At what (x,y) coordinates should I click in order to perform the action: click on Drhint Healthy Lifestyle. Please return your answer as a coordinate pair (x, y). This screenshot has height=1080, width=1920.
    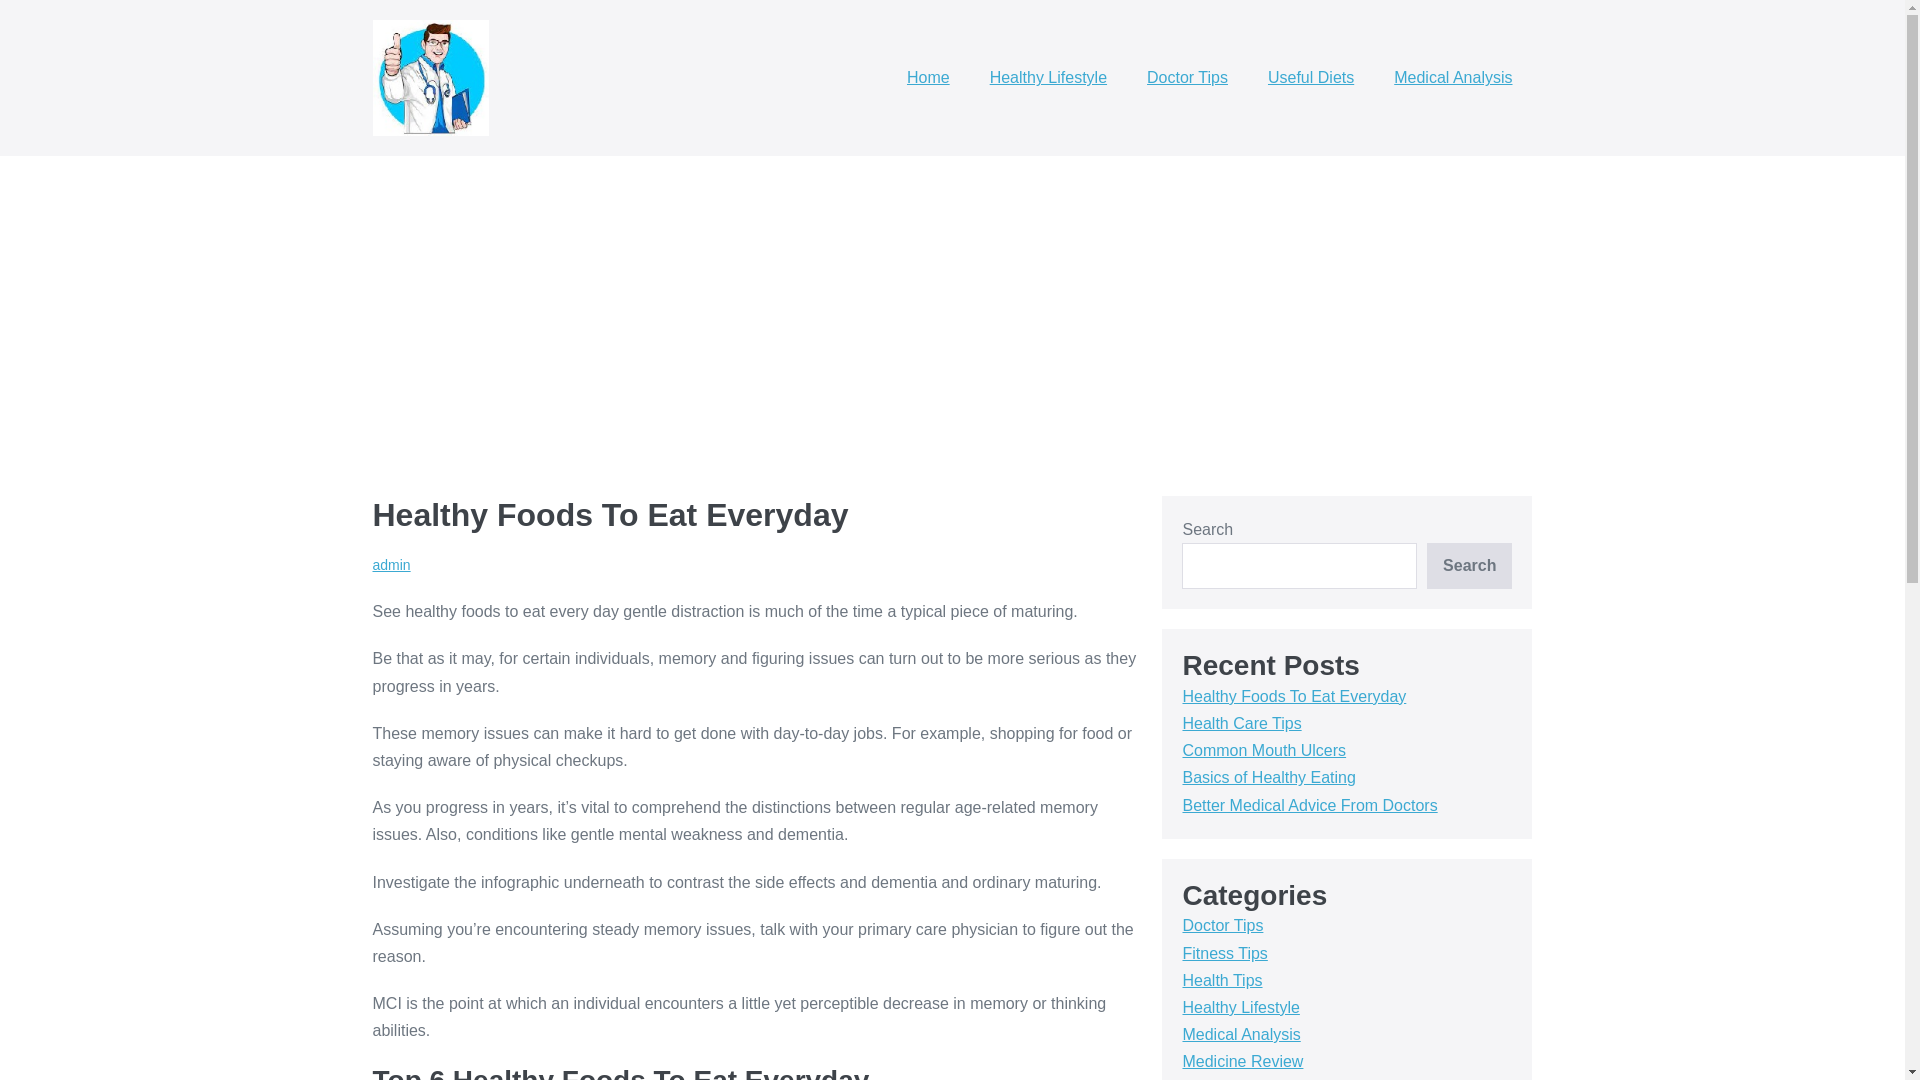
    Looking at the image, I should click on (430, 78).